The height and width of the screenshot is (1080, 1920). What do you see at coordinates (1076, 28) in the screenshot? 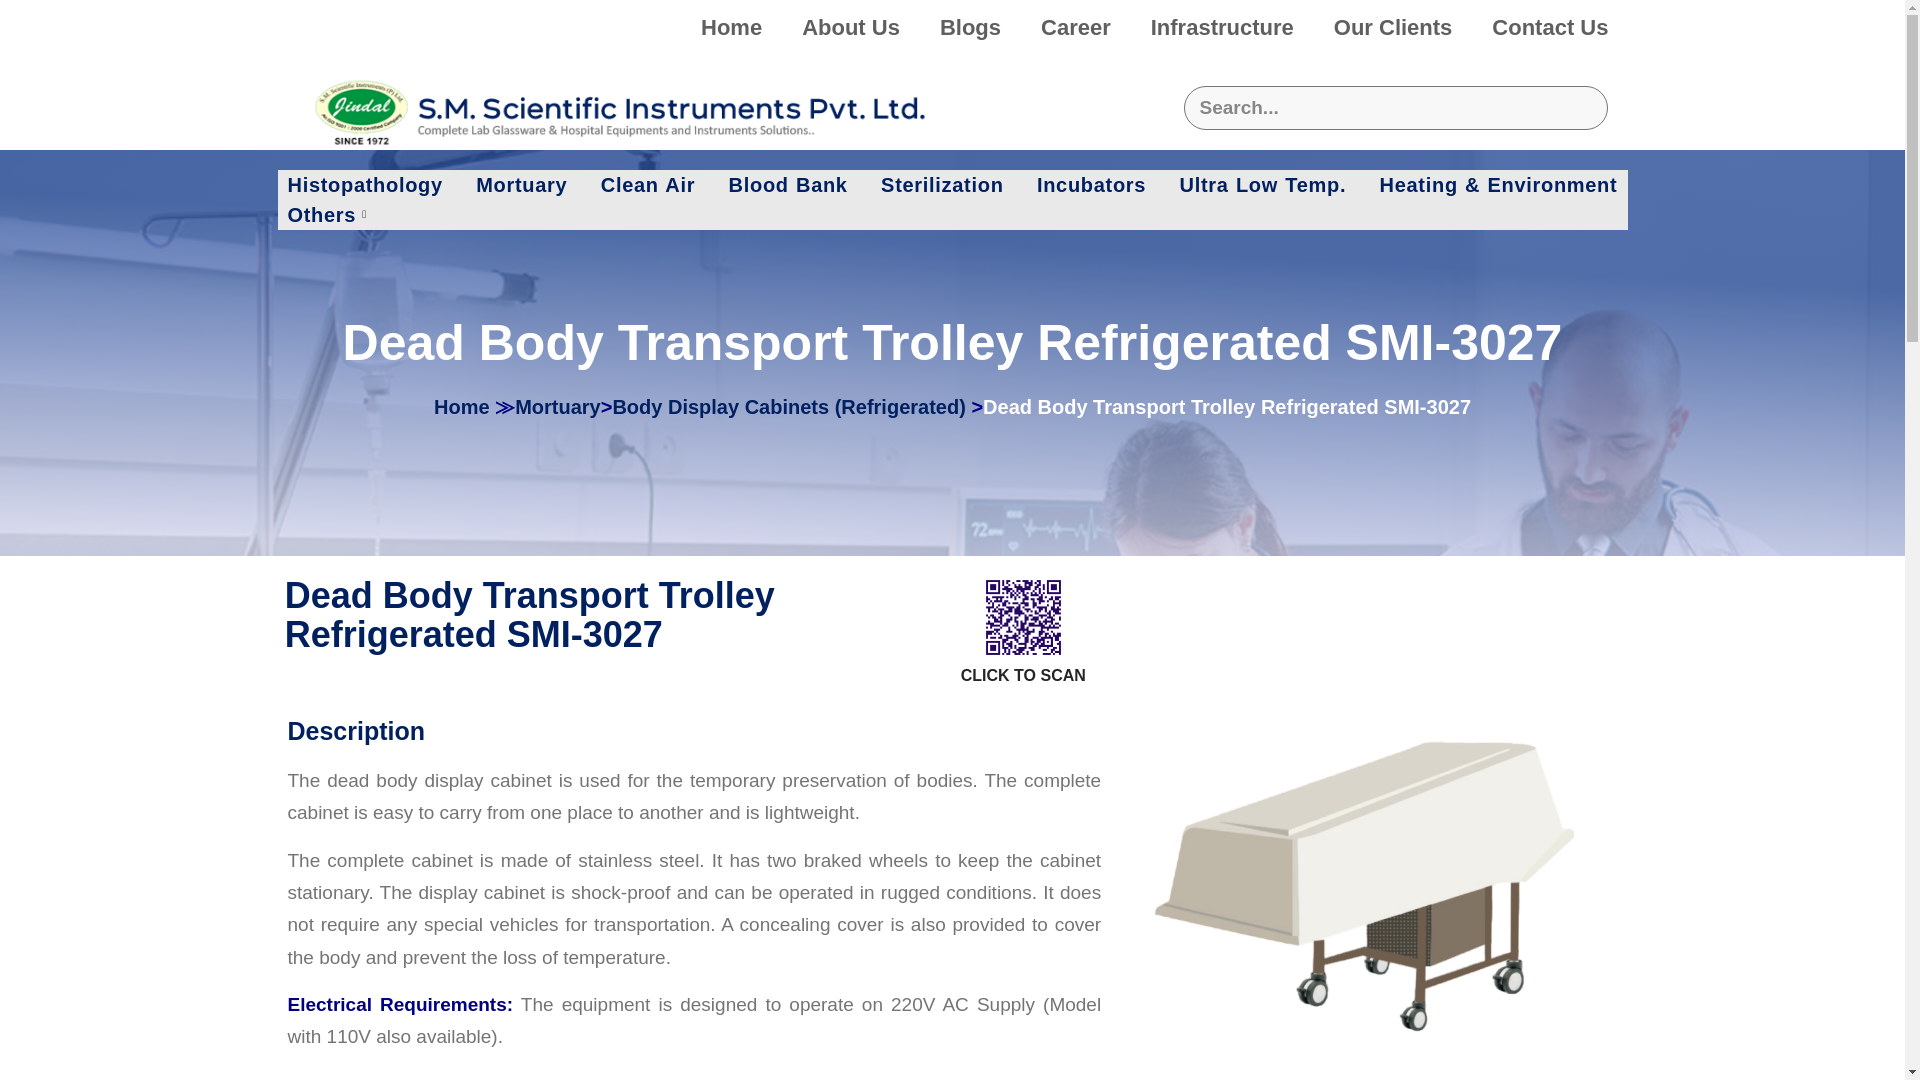
I see `Career` at bounding box center [1076, 28].